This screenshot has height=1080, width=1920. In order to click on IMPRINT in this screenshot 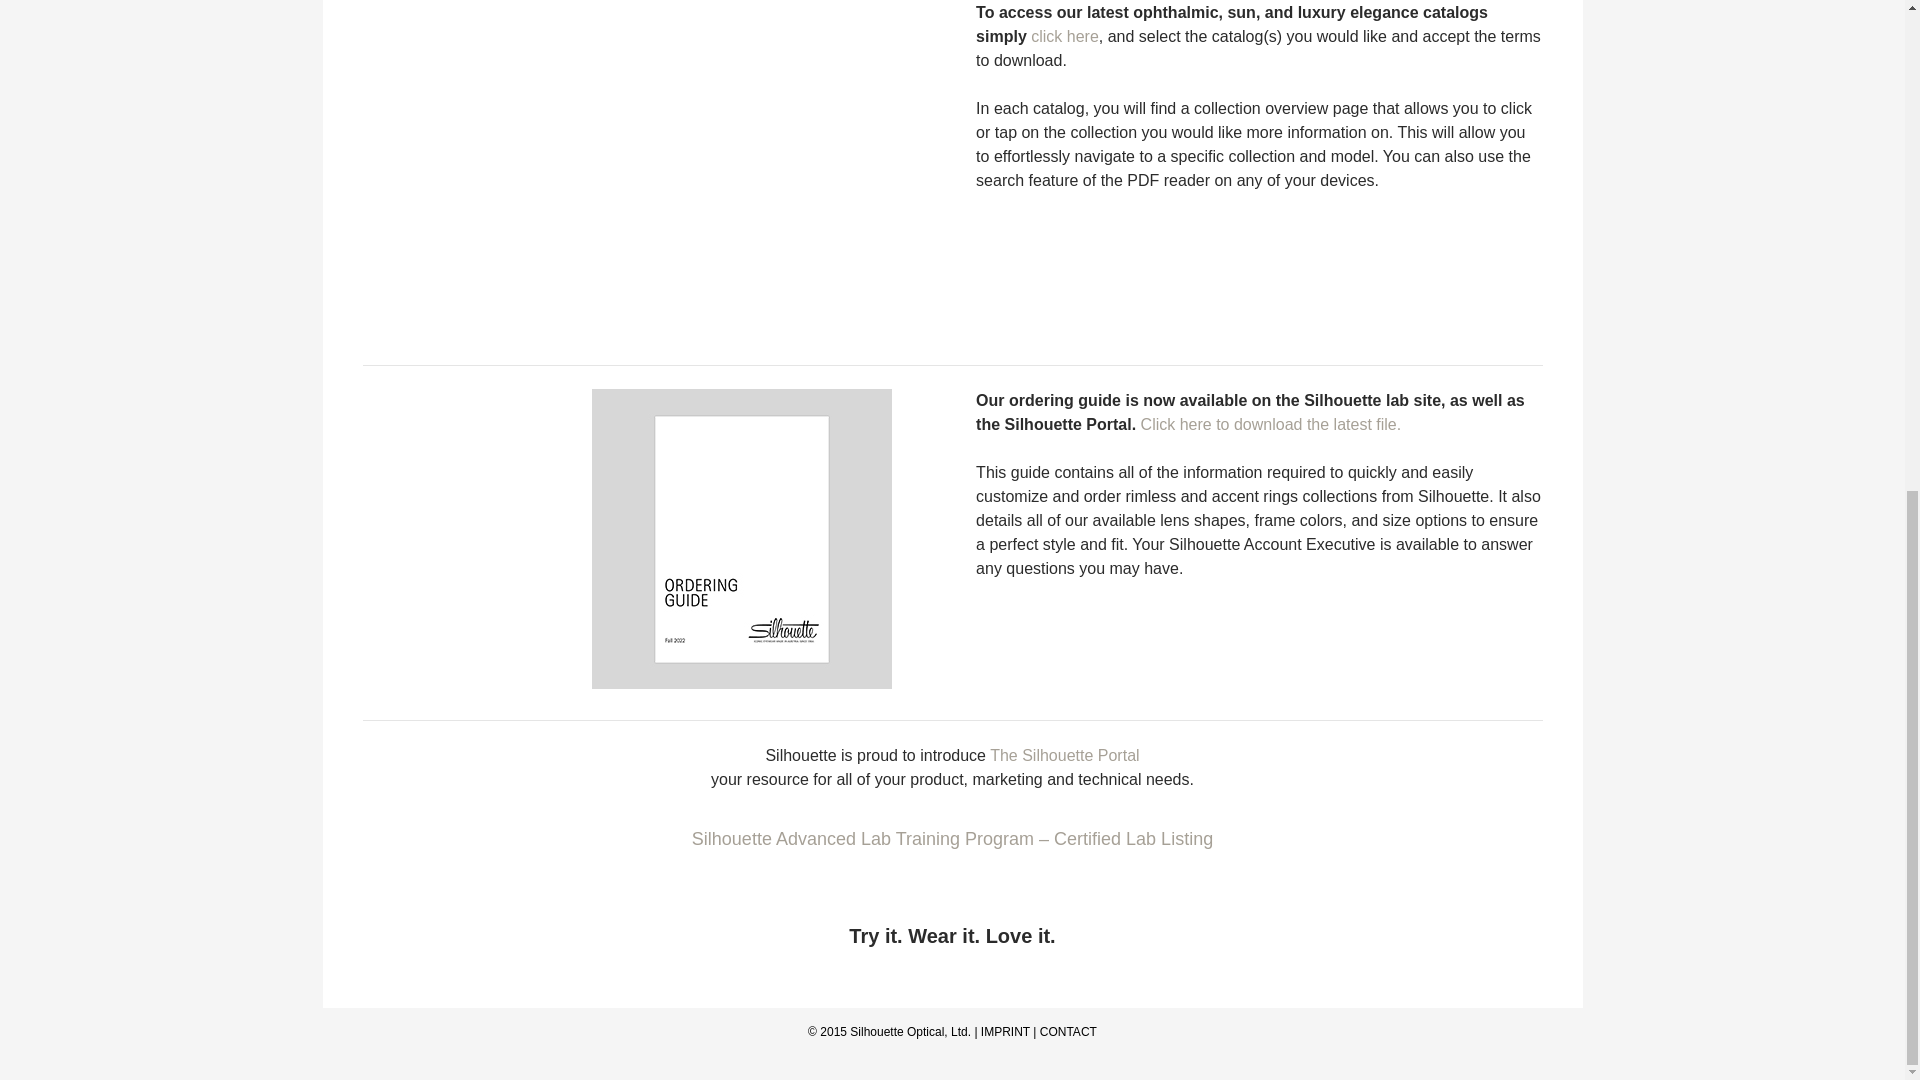, I will do `click(1005, 1031)`.